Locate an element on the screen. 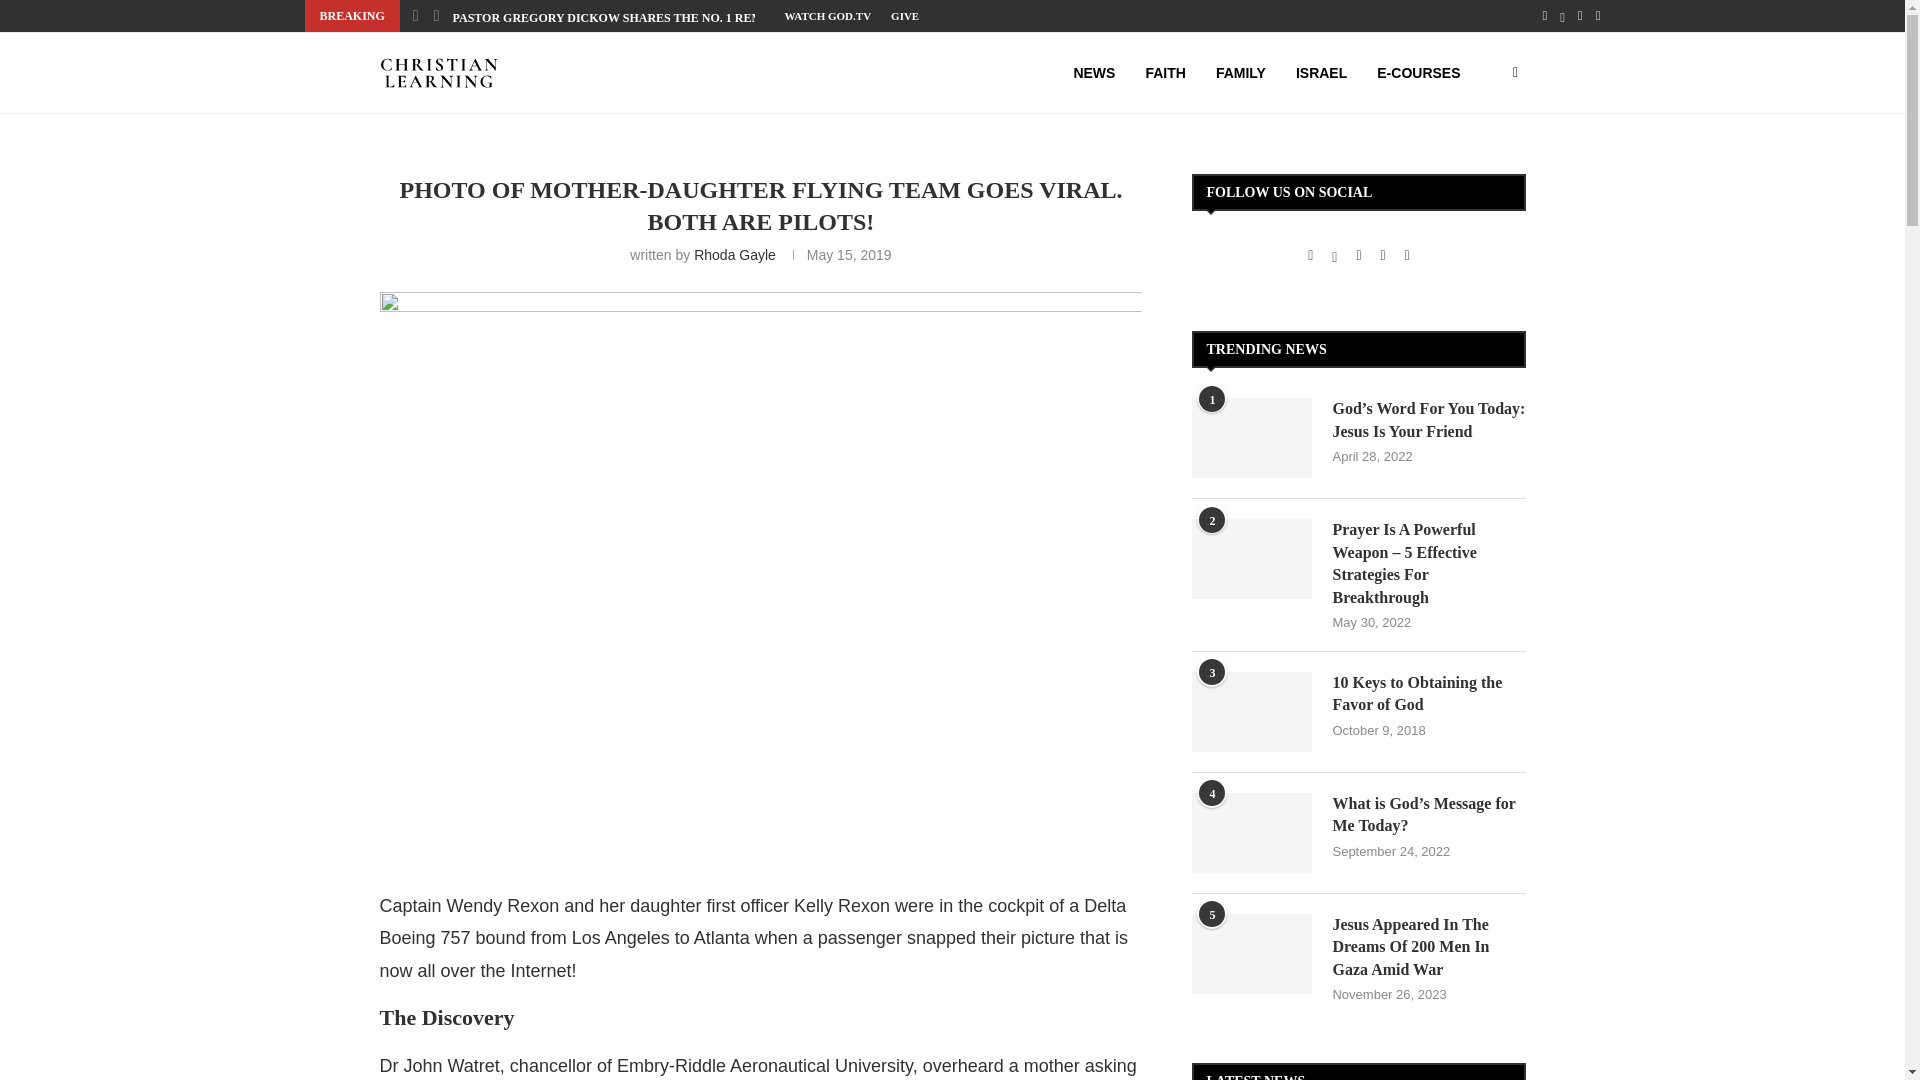  WATCH GOD.TV is located at coordinates (827, 16).